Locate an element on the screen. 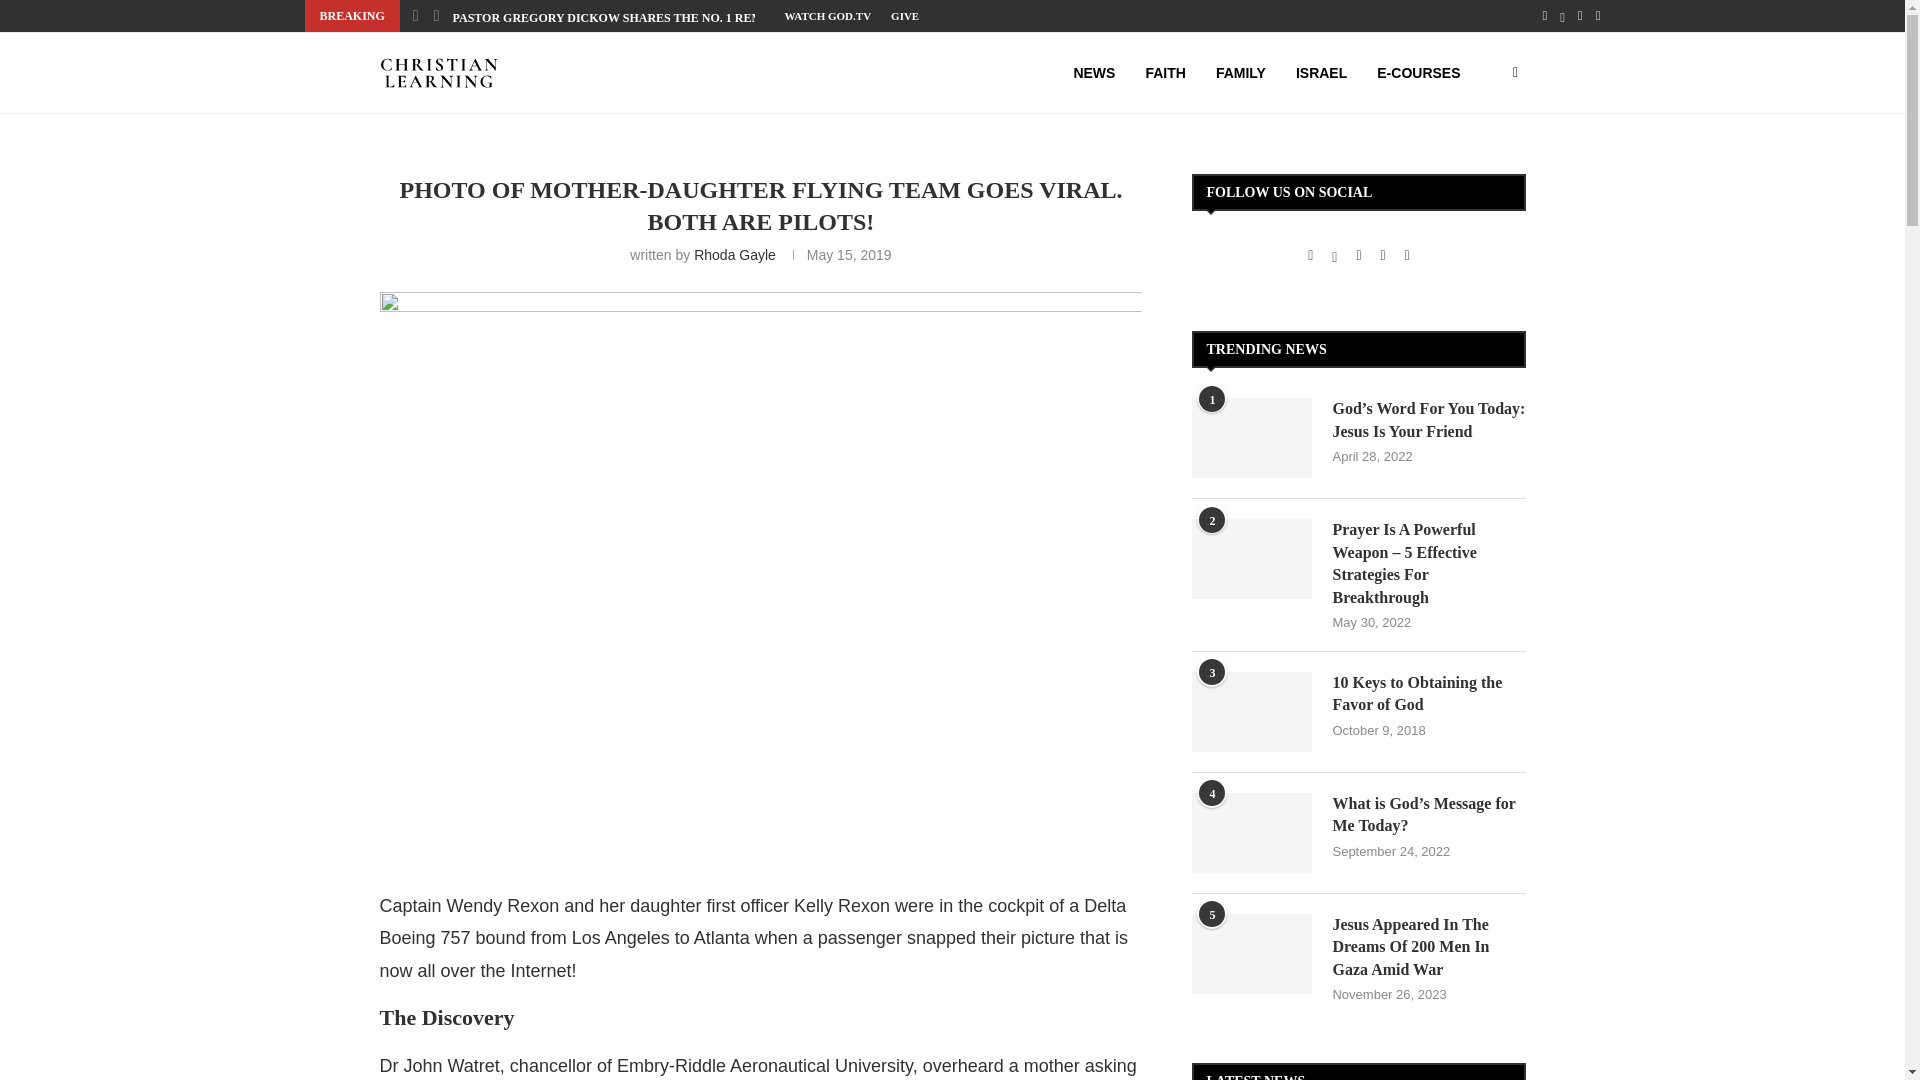  WATCH GOD.TV is located at coordinates (827, 16).